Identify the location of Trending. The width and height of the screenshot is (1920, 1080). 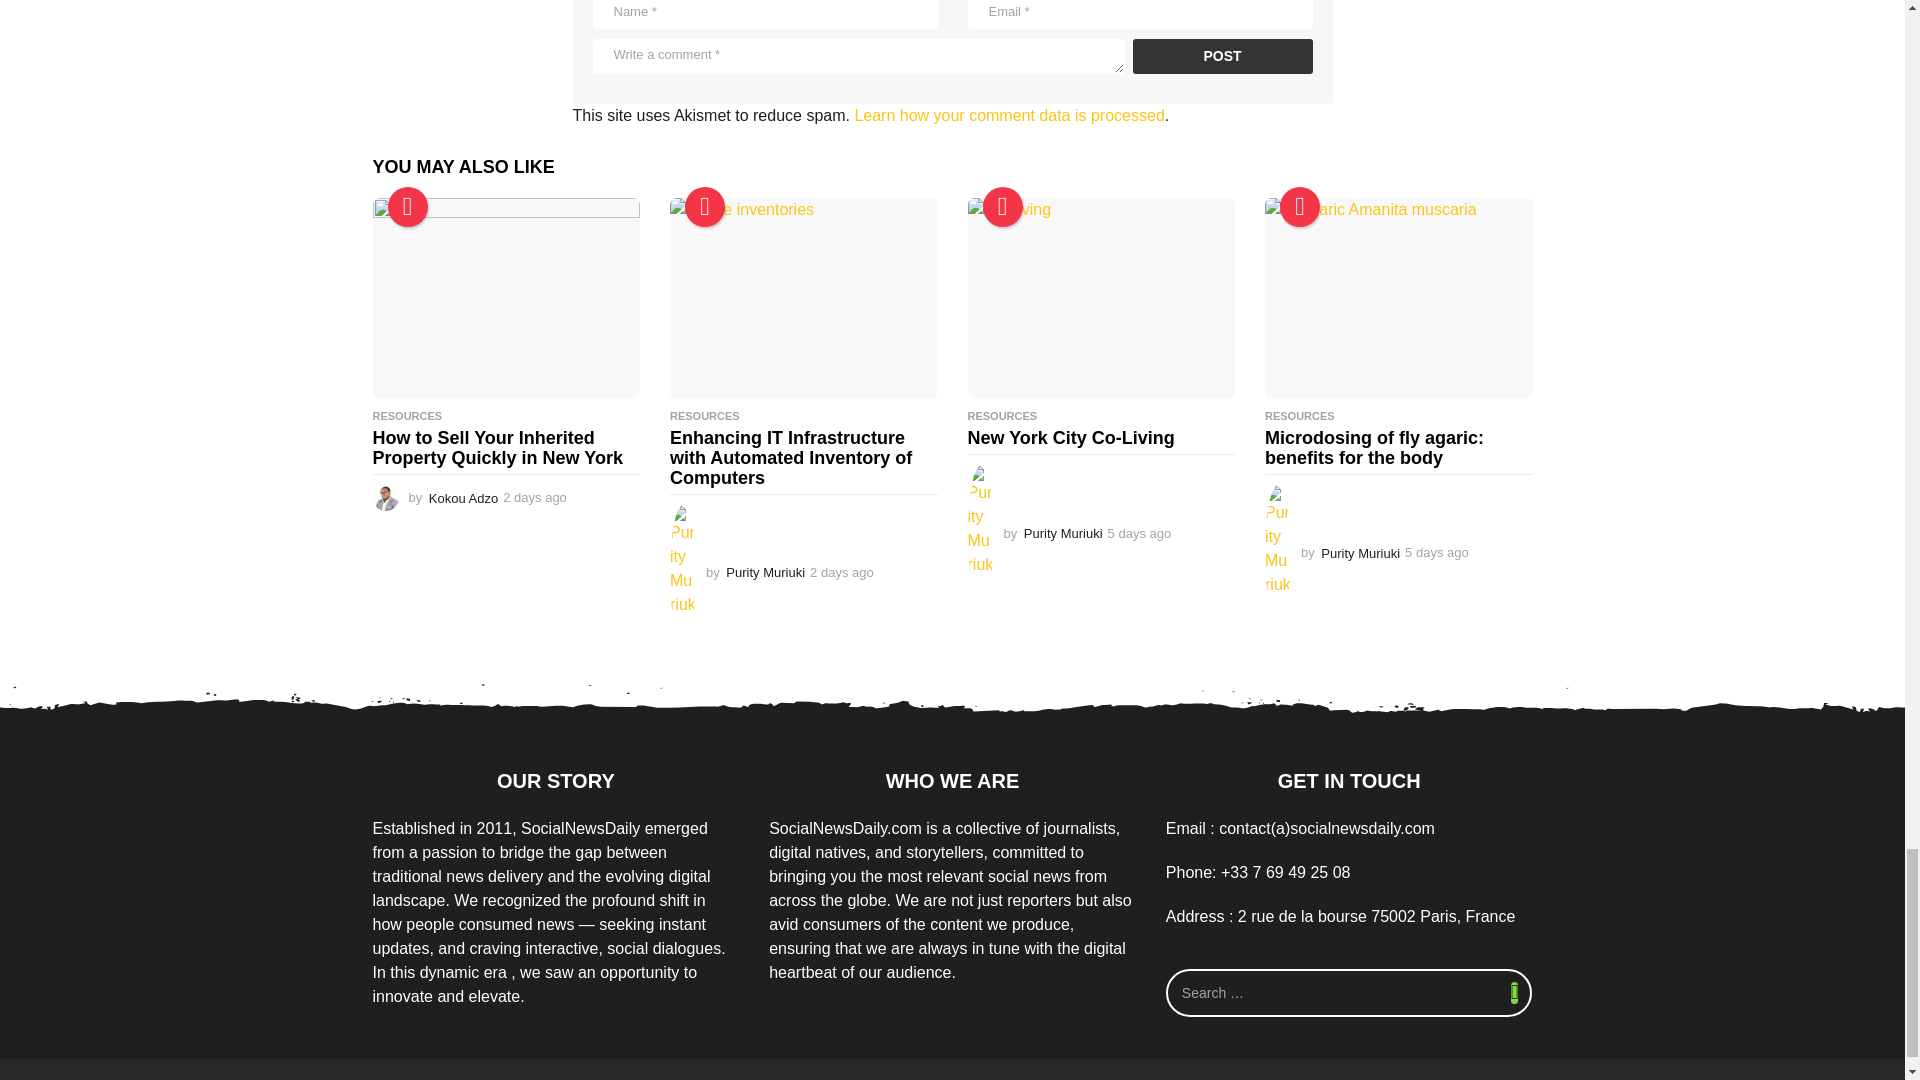
(705, 206).